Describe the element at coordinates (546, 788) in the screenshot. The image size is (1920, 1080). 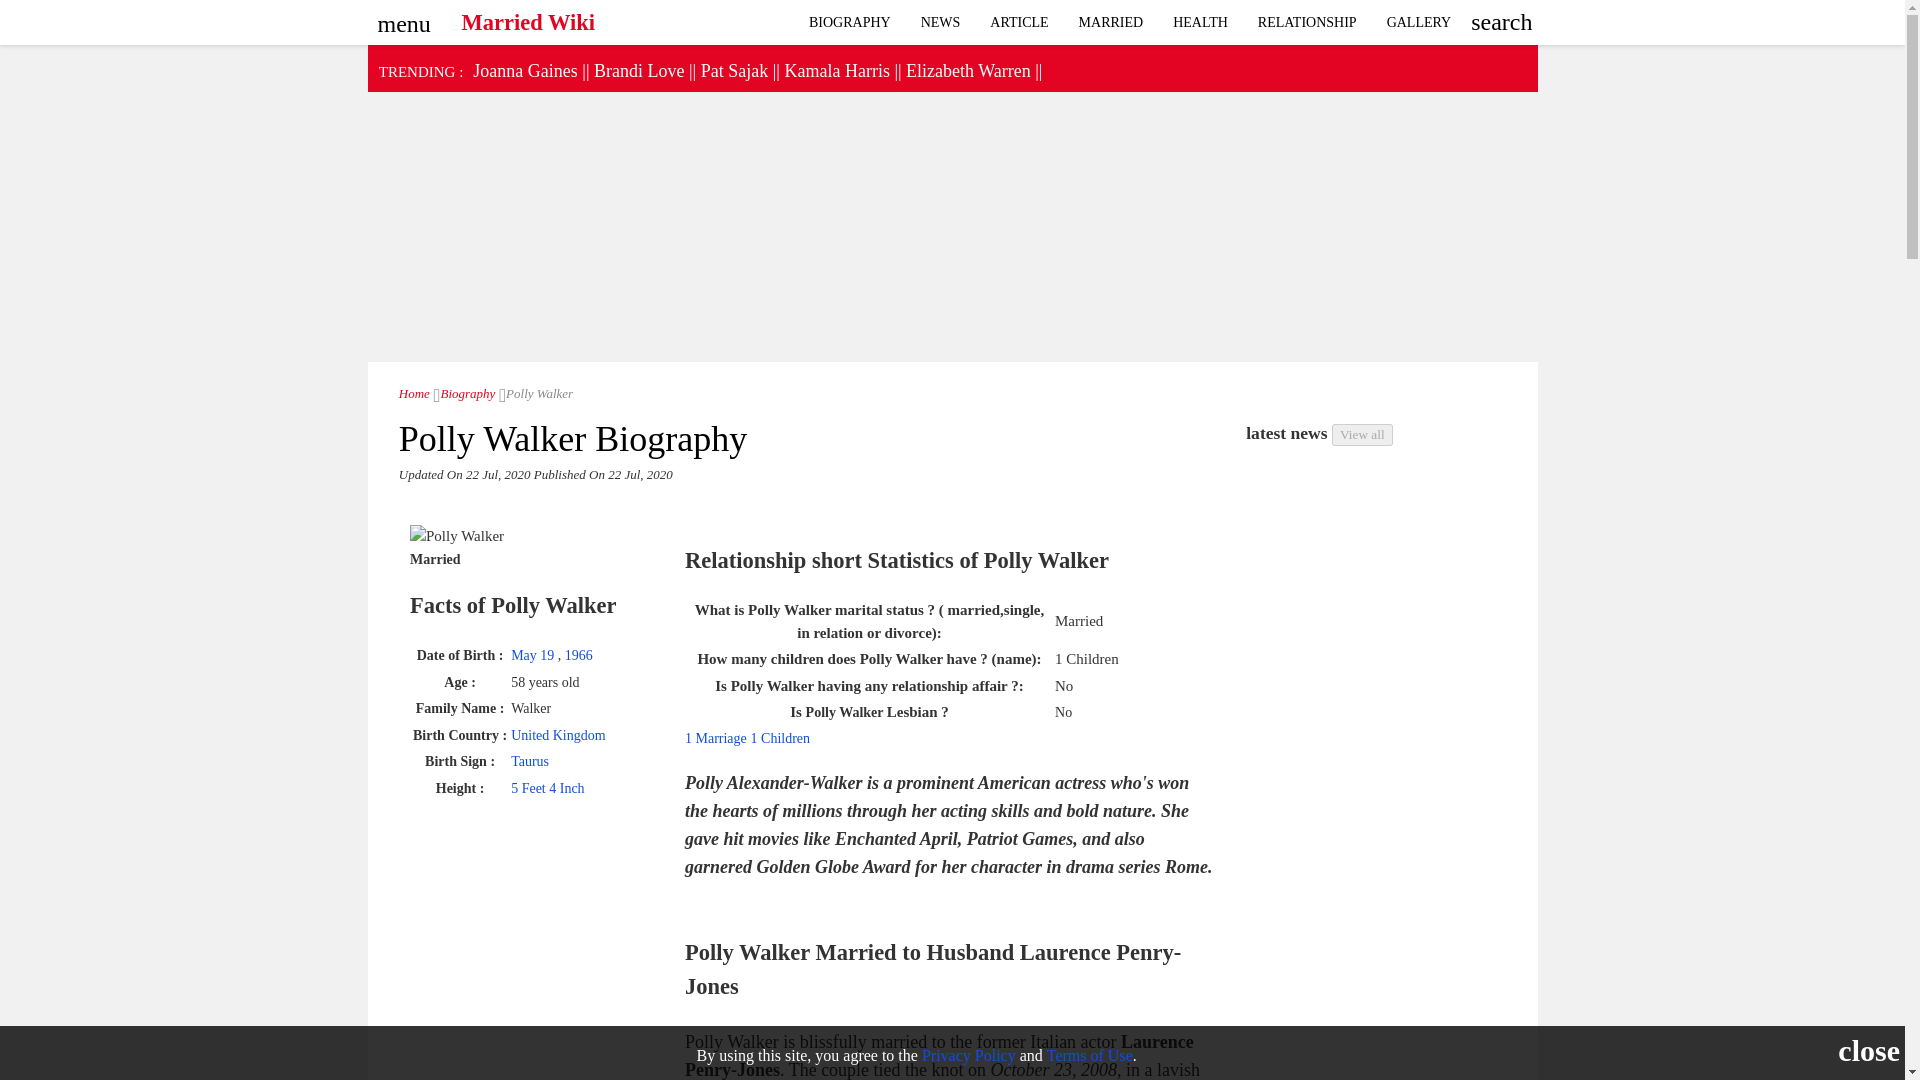
I see `5 Feet 4 Inch` at that location.